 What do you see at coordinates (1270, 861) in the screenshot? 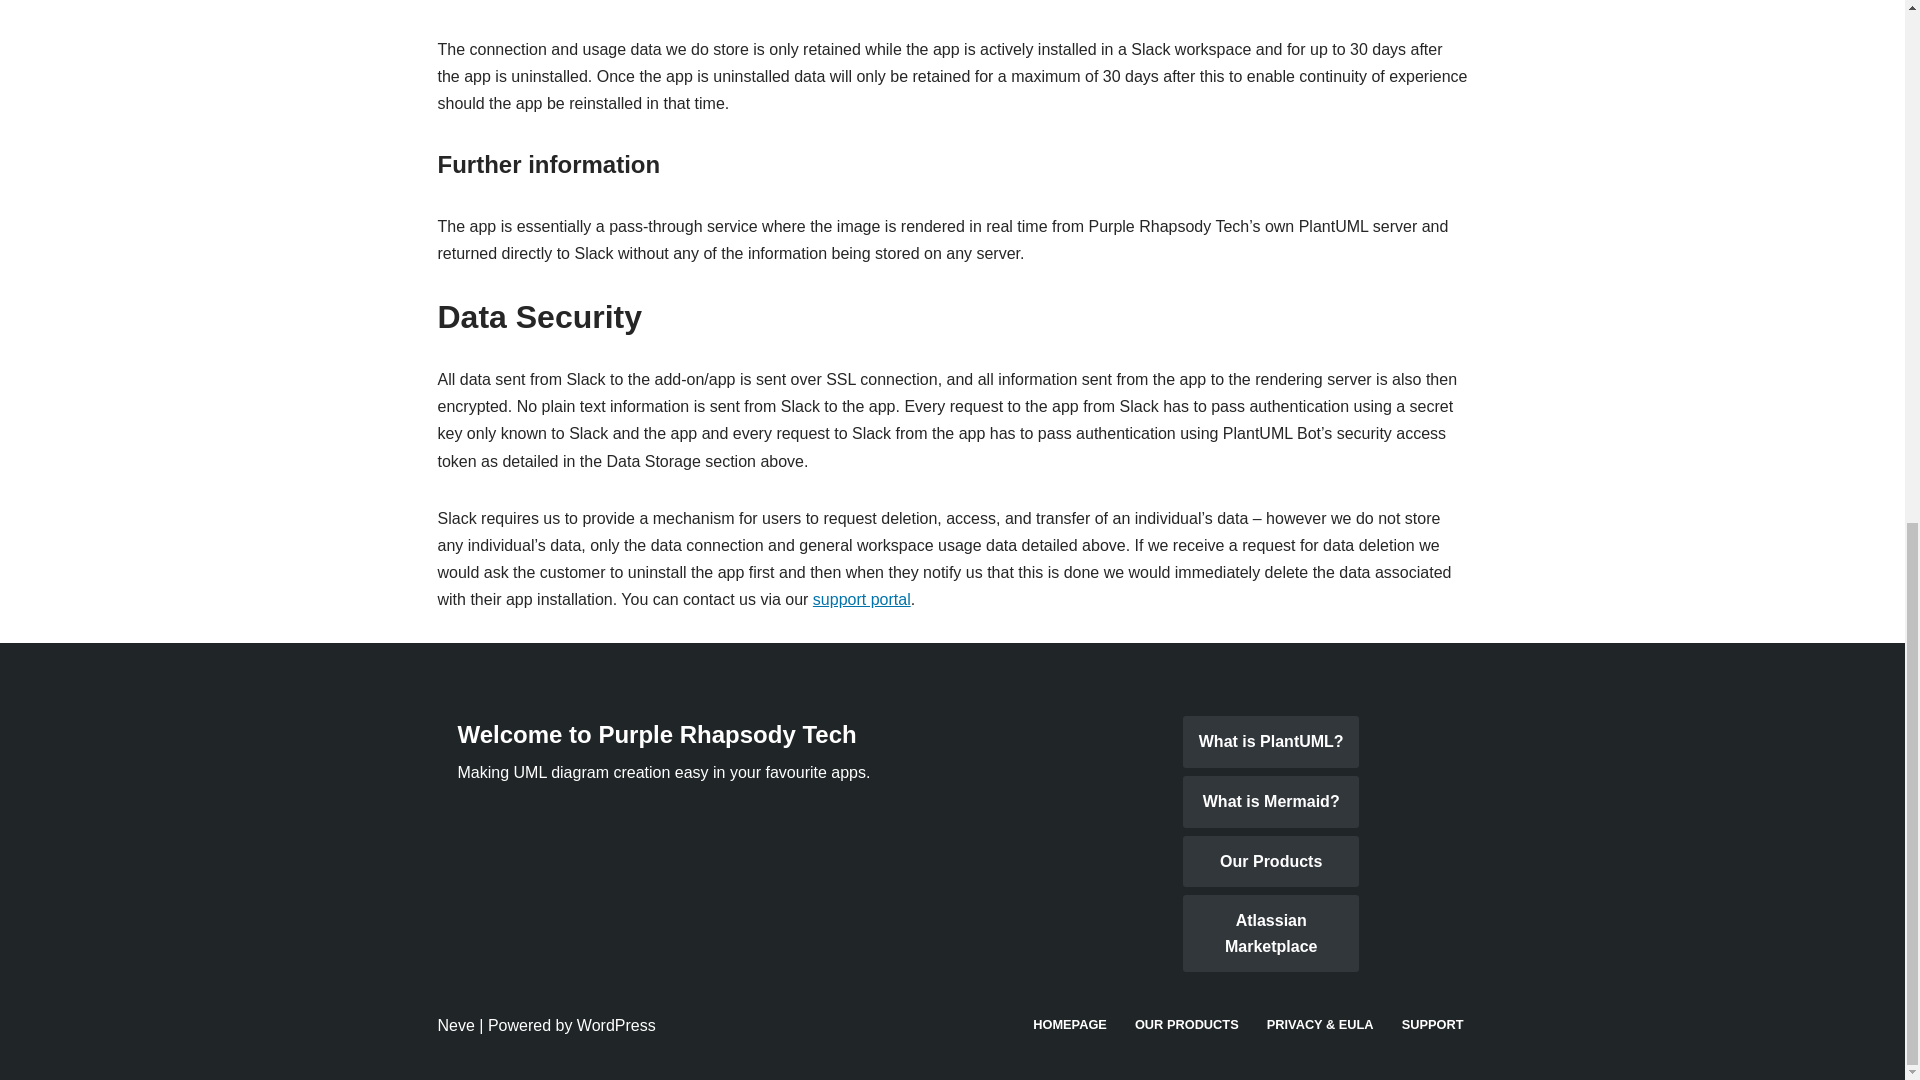
I see `Our Products` at bounding box center [1270, 861].